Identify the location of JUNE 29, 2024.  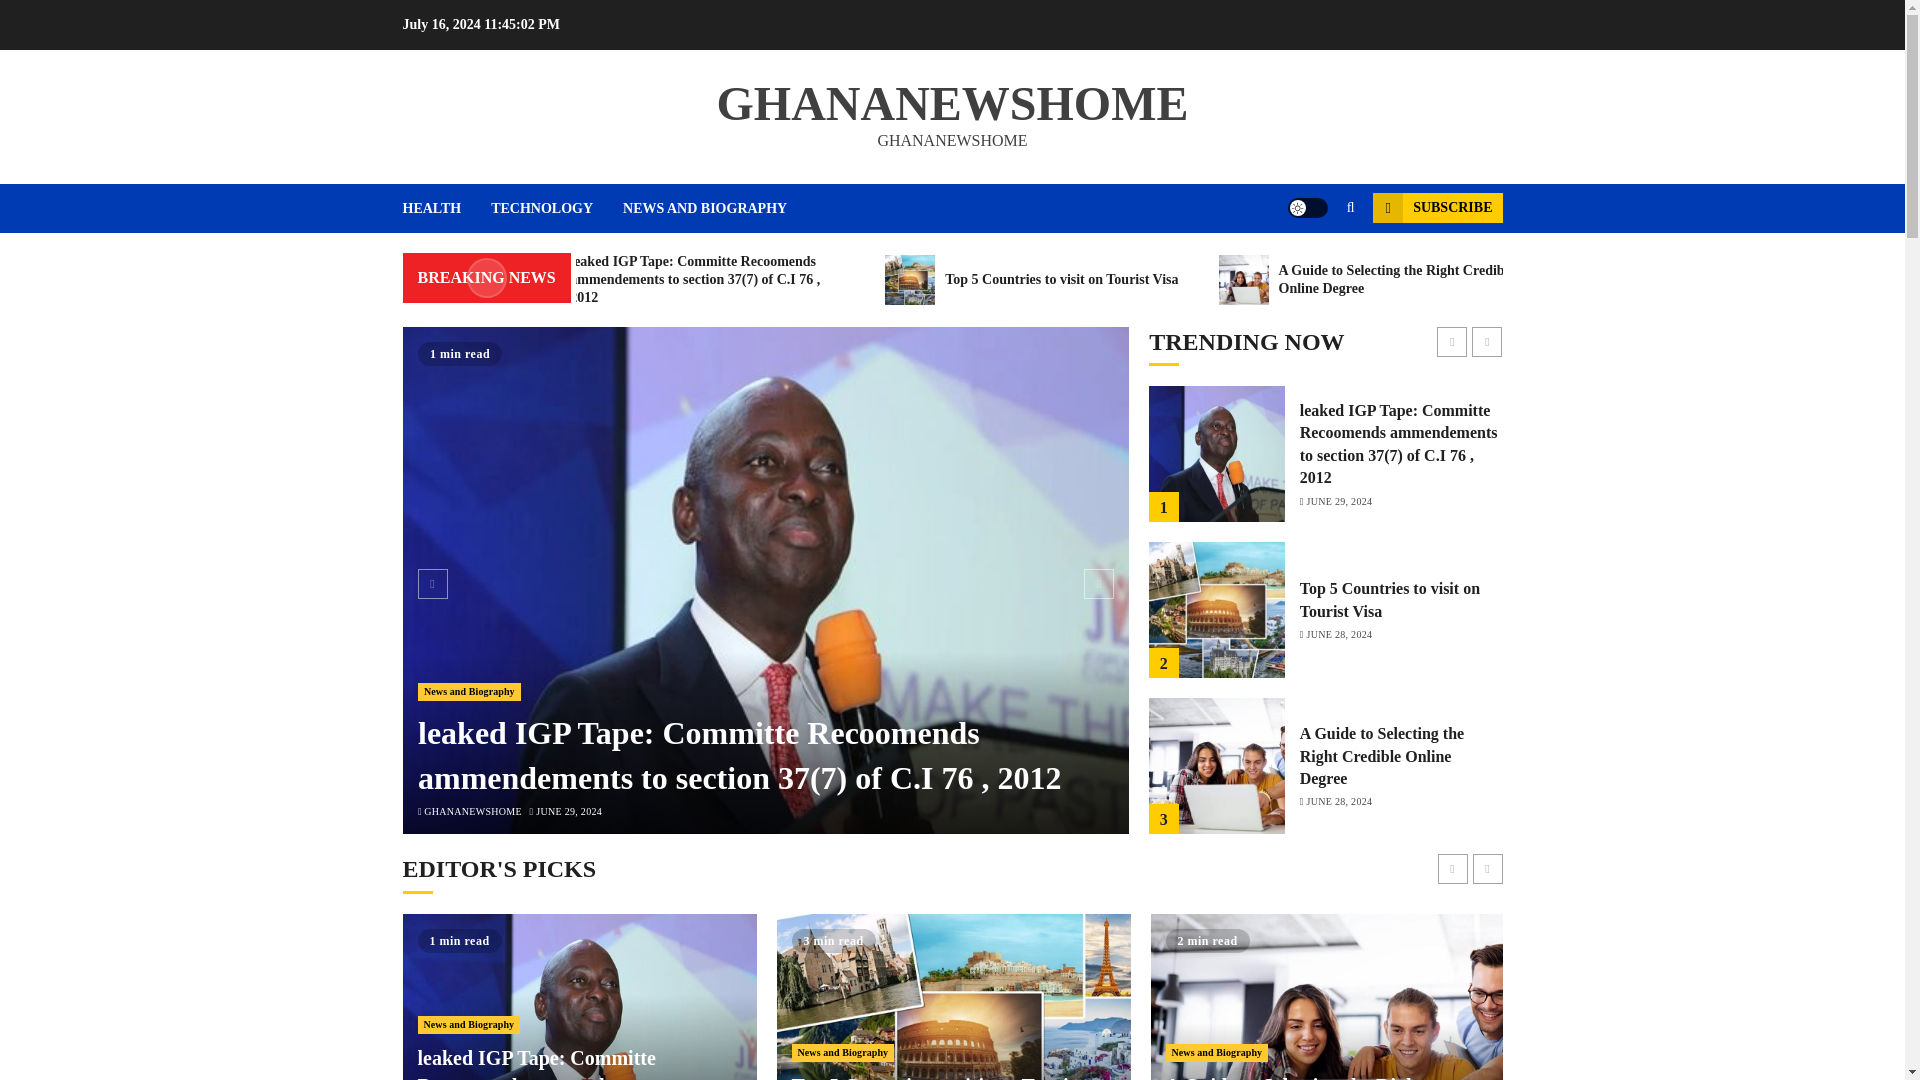
(568, 811).